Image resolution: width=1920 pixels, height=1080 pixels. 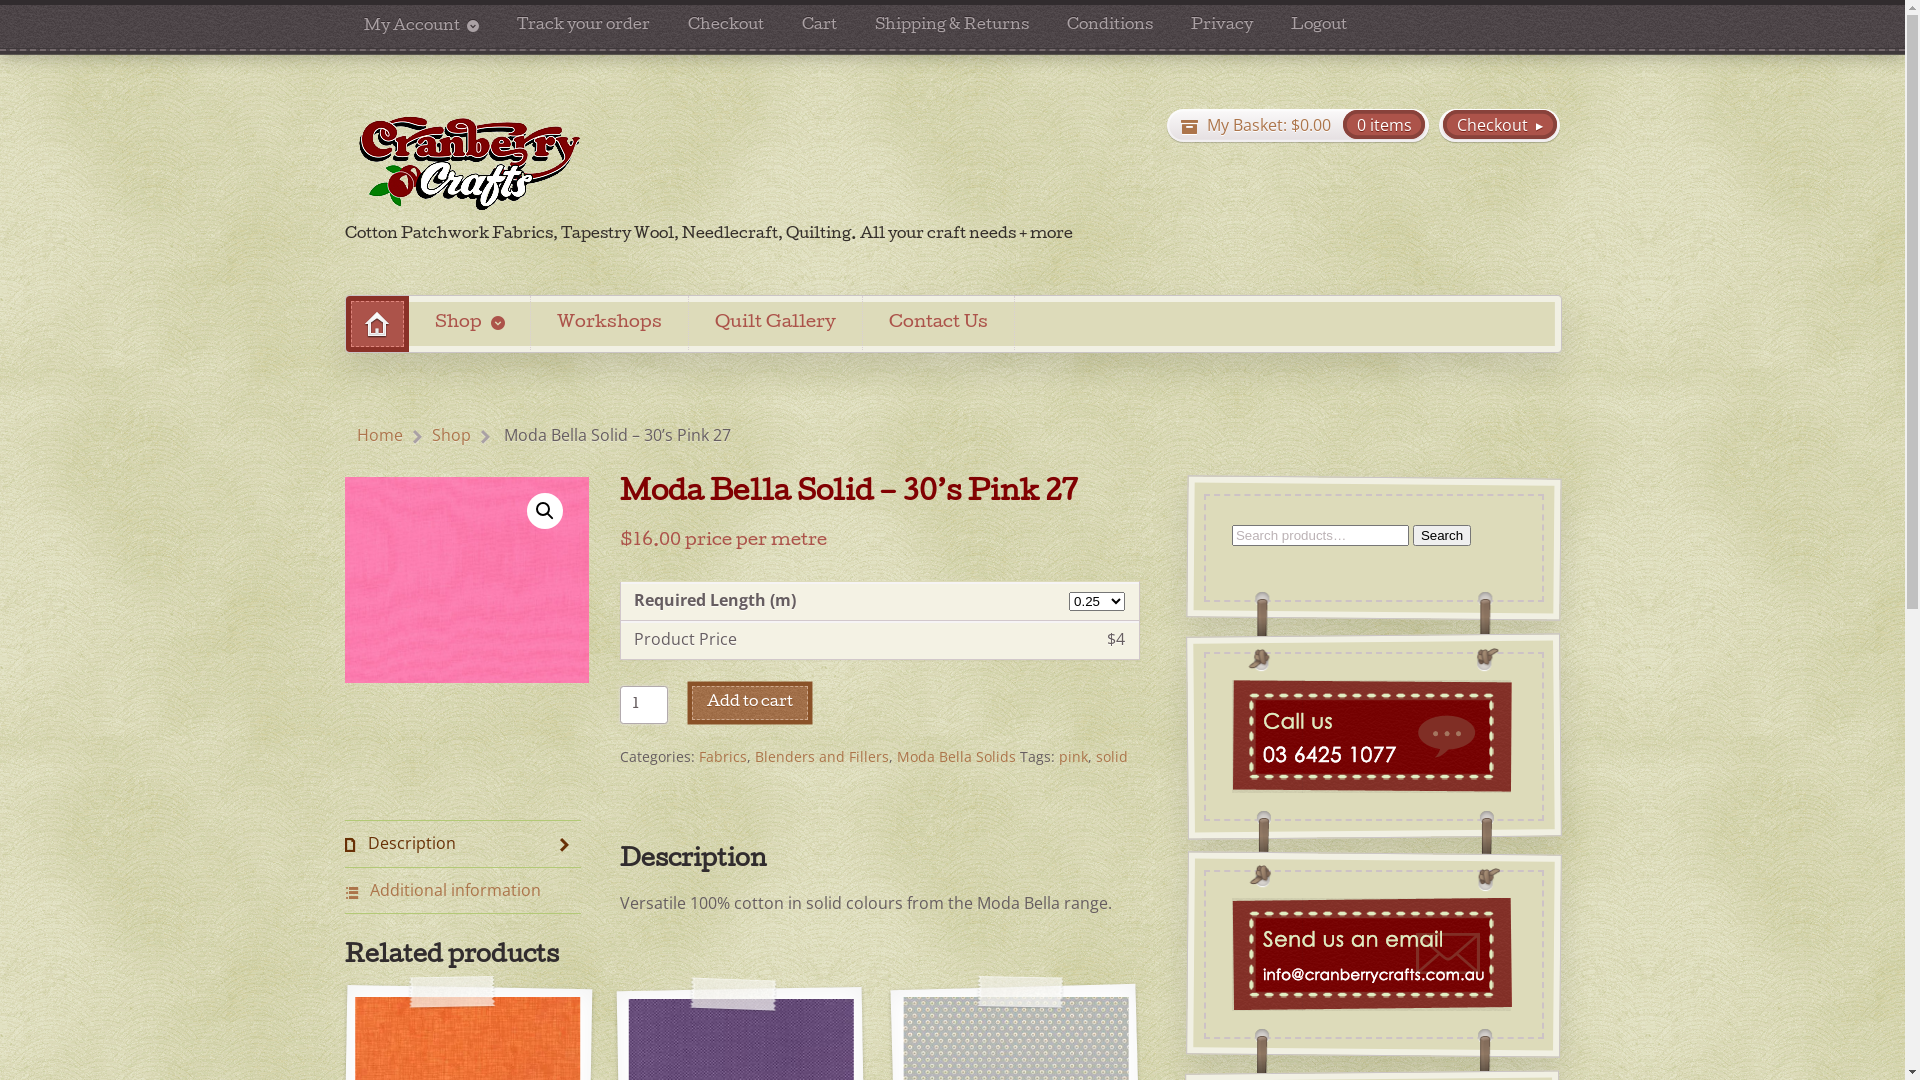 What do you see at coordinates (952, 26) in the screenshot?
I see `Shipping & Returns` at bounding box center [952, 26].